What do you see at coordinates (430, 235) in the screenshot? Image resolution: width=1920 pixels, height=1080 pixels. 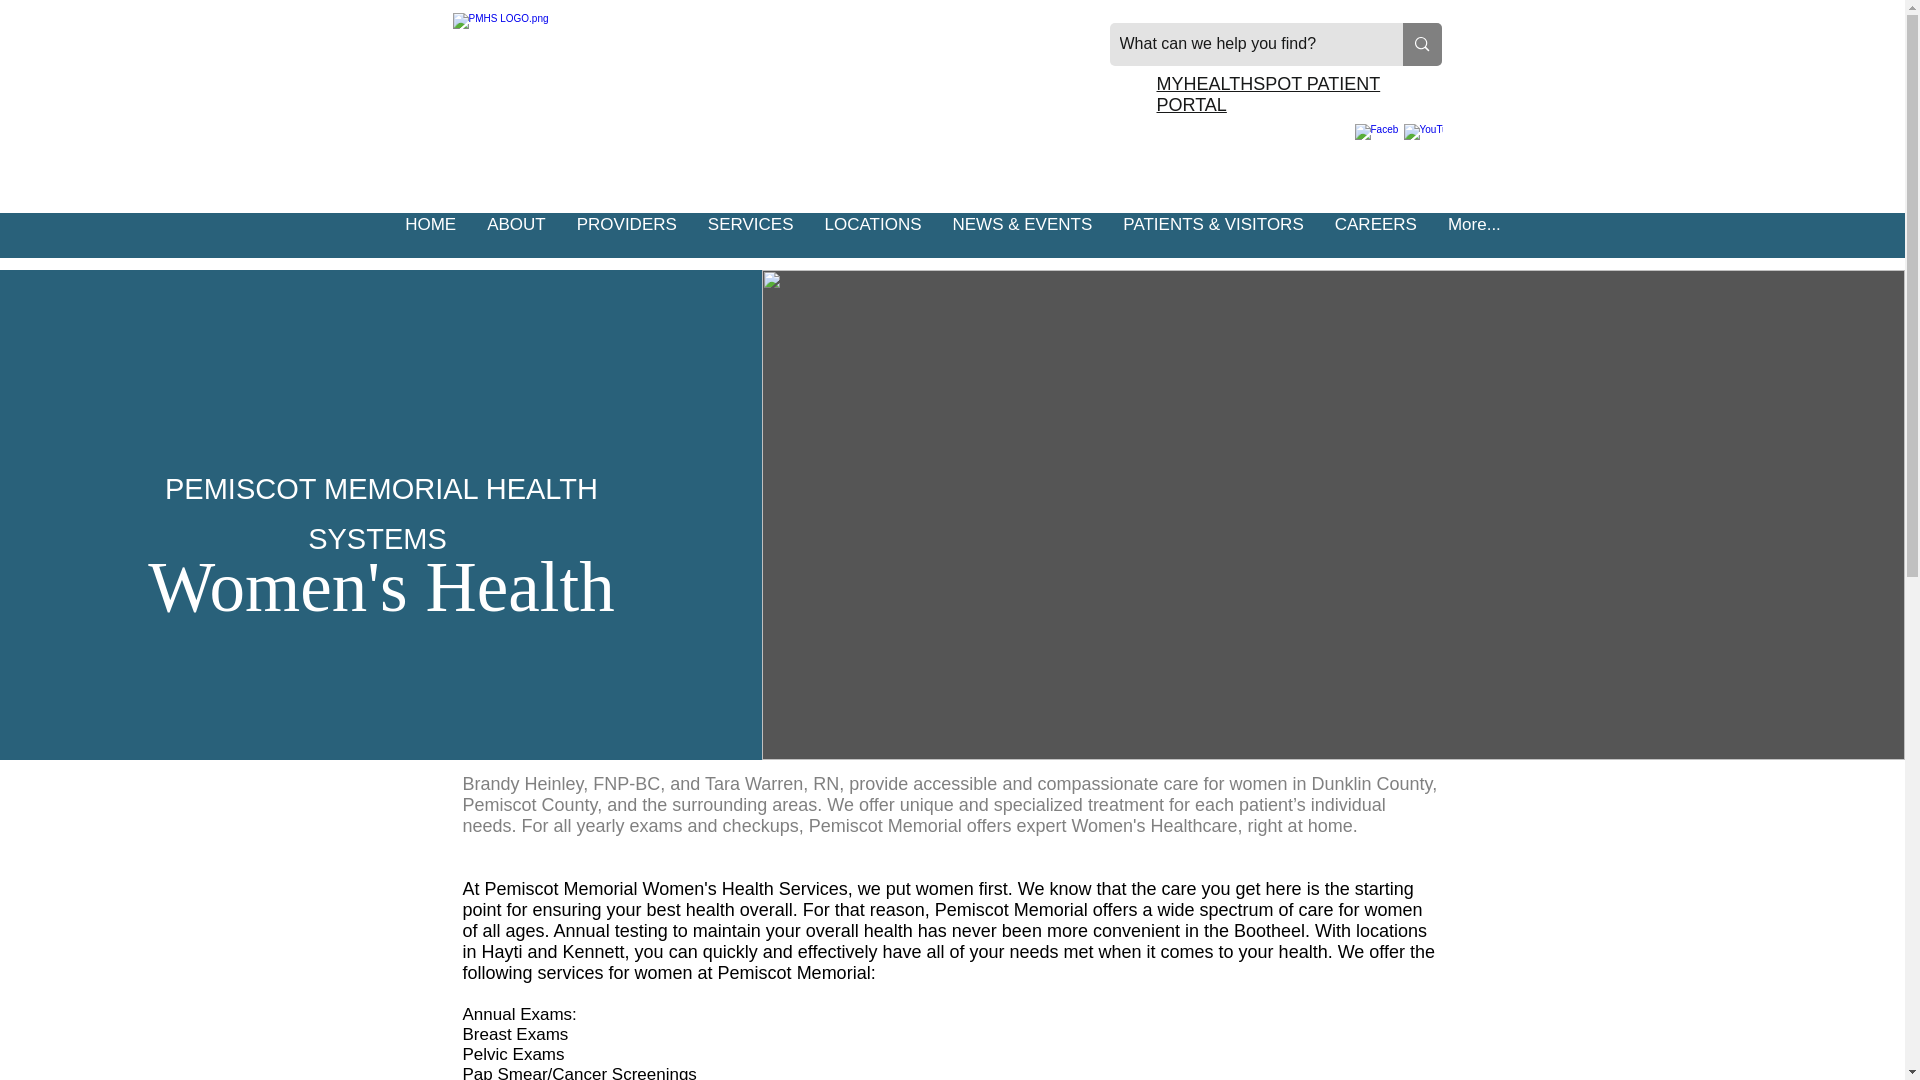 I see `HOME` at bounding box center [430, 235].